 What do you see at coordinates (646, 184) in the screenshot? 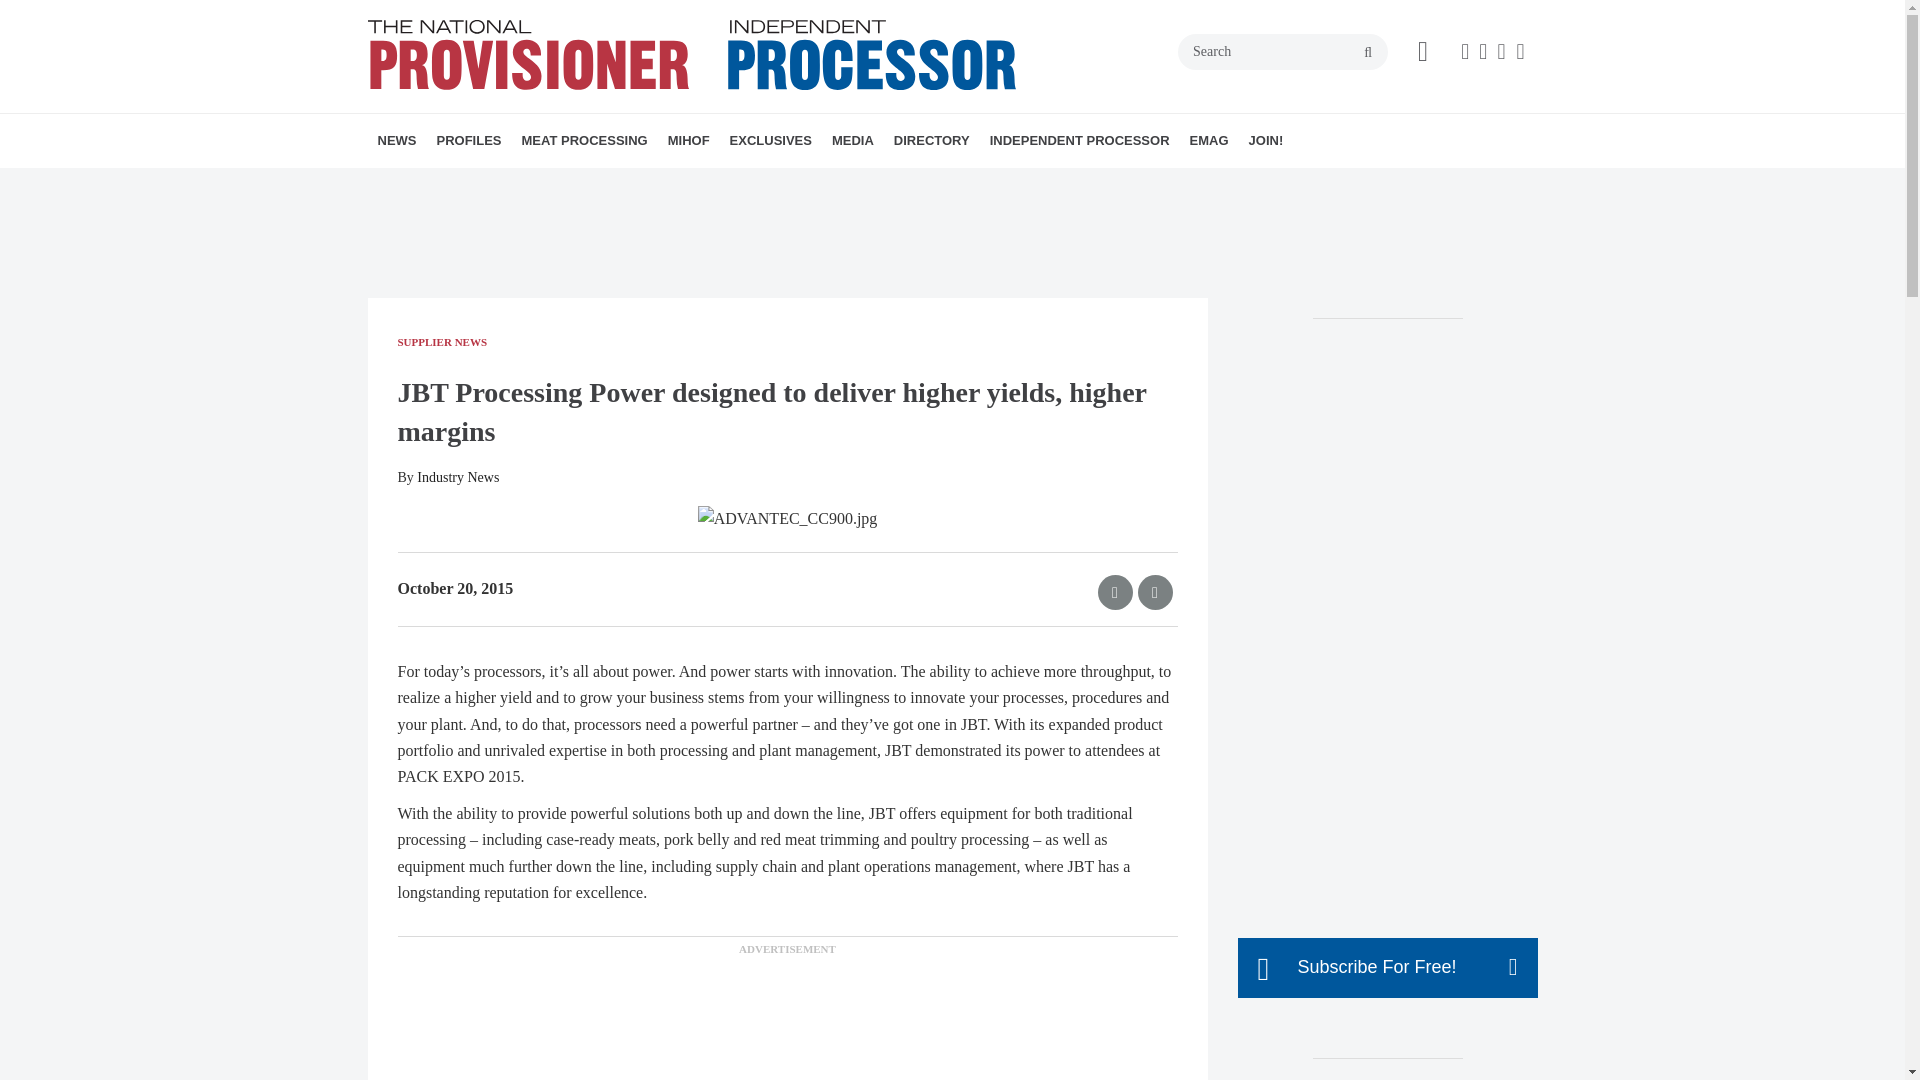
I see `PROCESSING` at bounding box center [646, 184].